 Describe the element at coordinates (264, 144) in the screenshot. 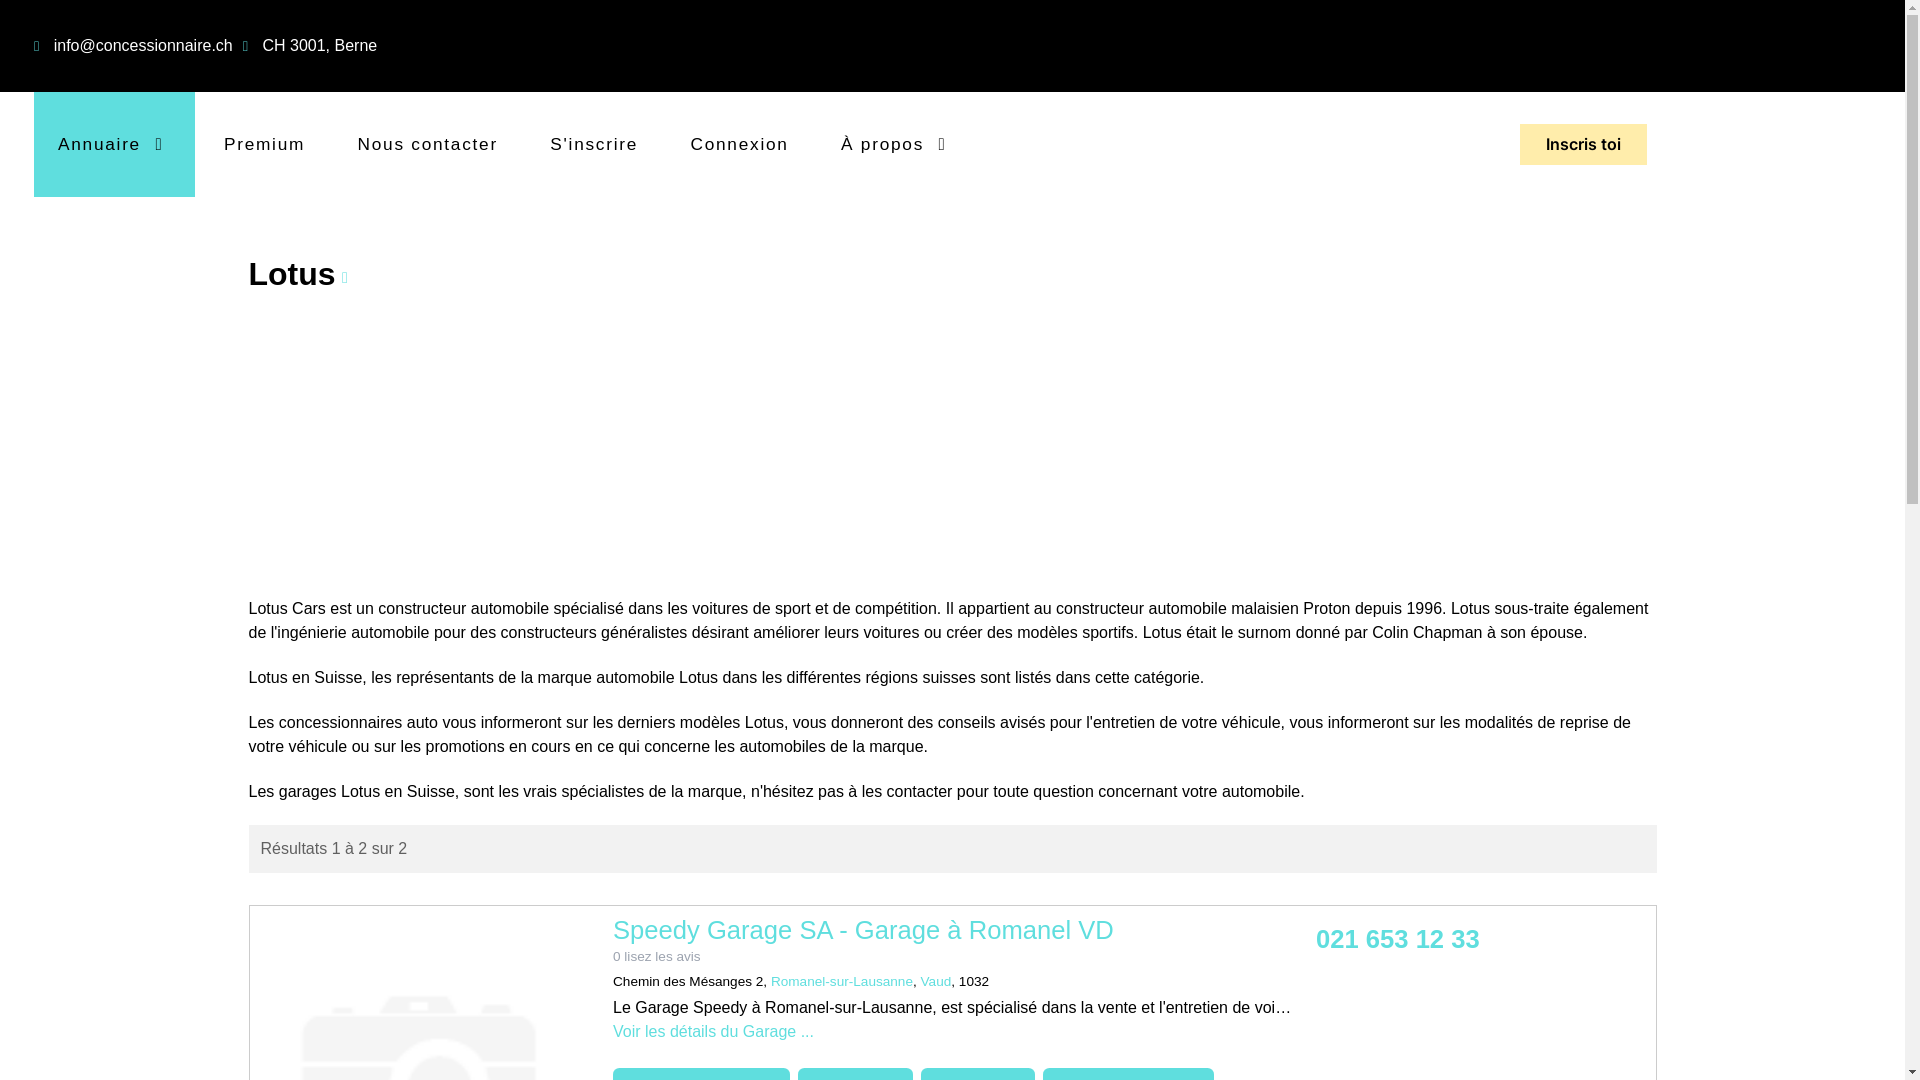

I see `Premium` at that location.